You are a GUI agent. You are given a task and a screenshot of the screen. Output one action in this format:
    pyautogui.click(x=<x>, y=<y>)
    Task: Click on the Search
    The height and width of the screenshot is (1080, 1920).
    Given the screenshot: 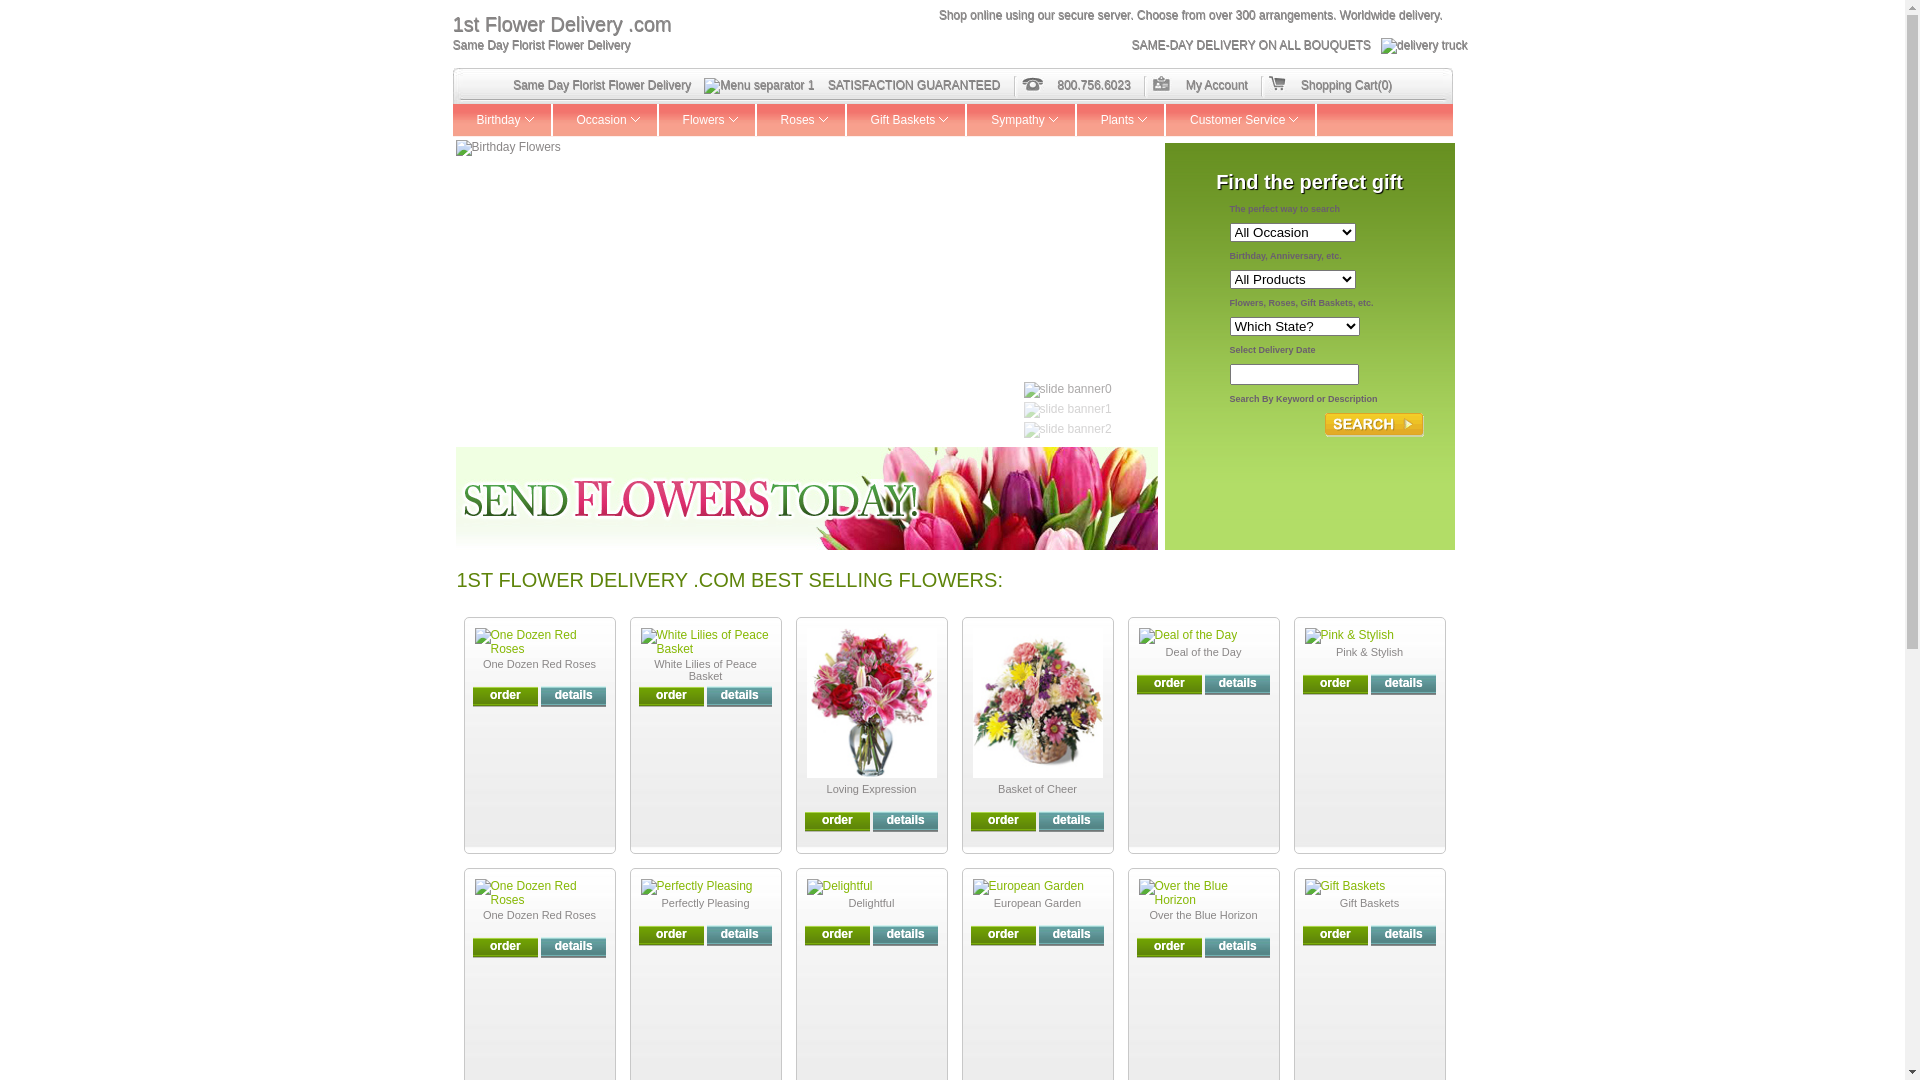 What is the action you would take?
    pyautogui.click(x=1374, y=425)
    